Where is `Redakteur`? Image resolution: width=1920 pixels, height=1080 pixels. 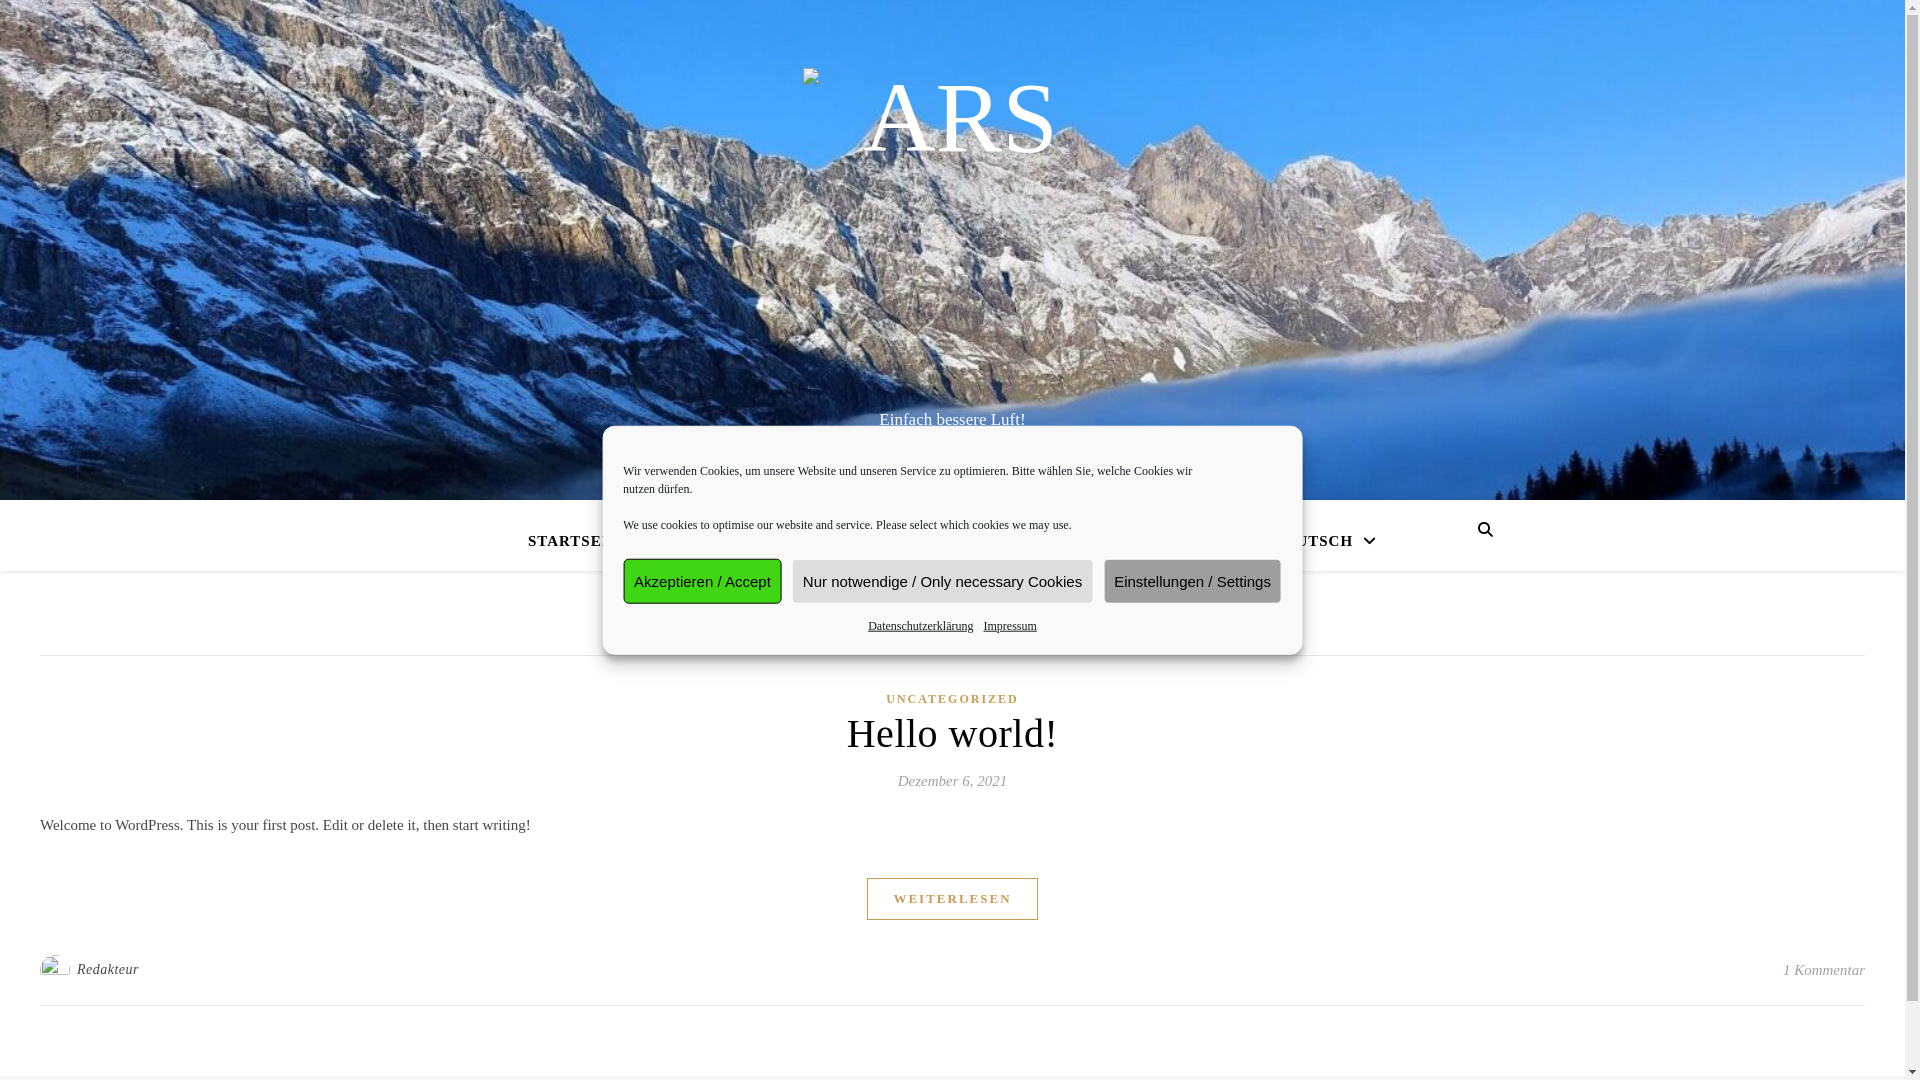 Redakteur is located at coordinates (108, 970).